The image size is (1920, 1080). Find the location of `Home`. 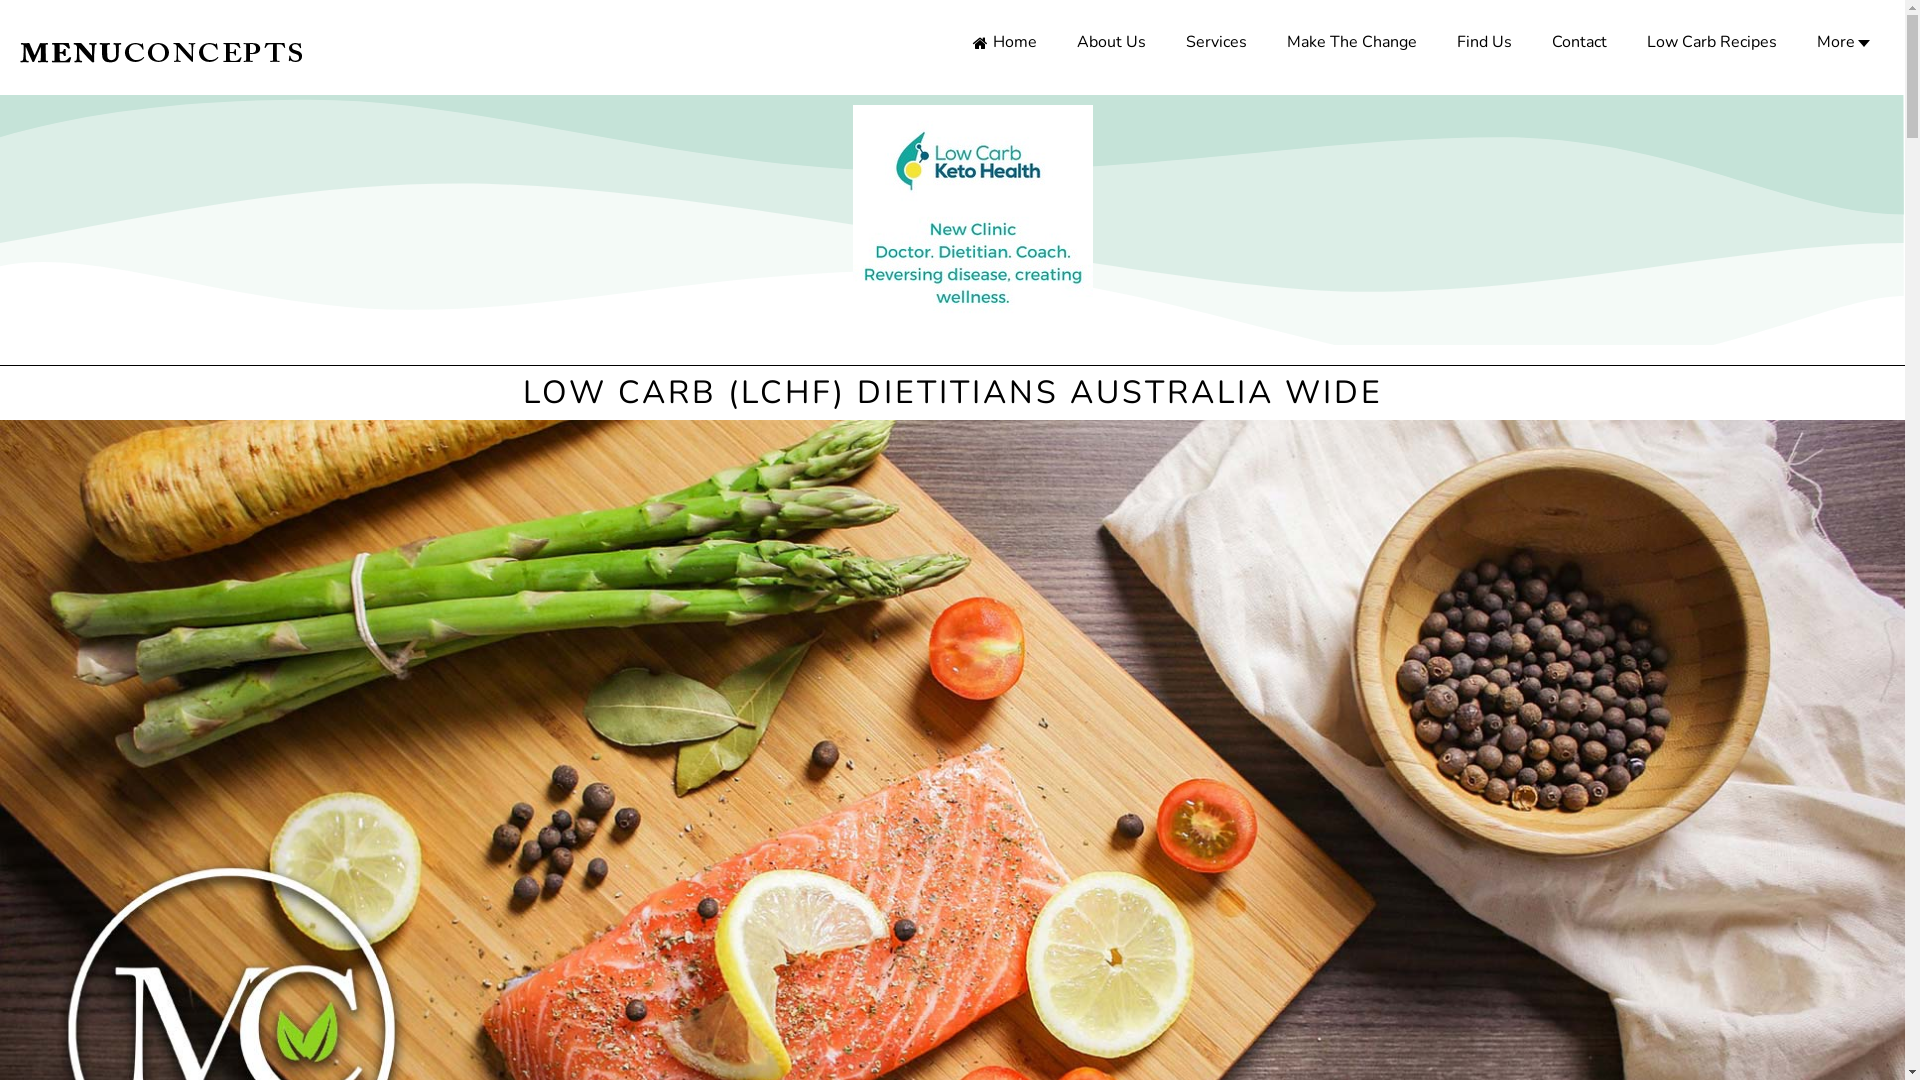

Home is located at coordinates (1005, 42).